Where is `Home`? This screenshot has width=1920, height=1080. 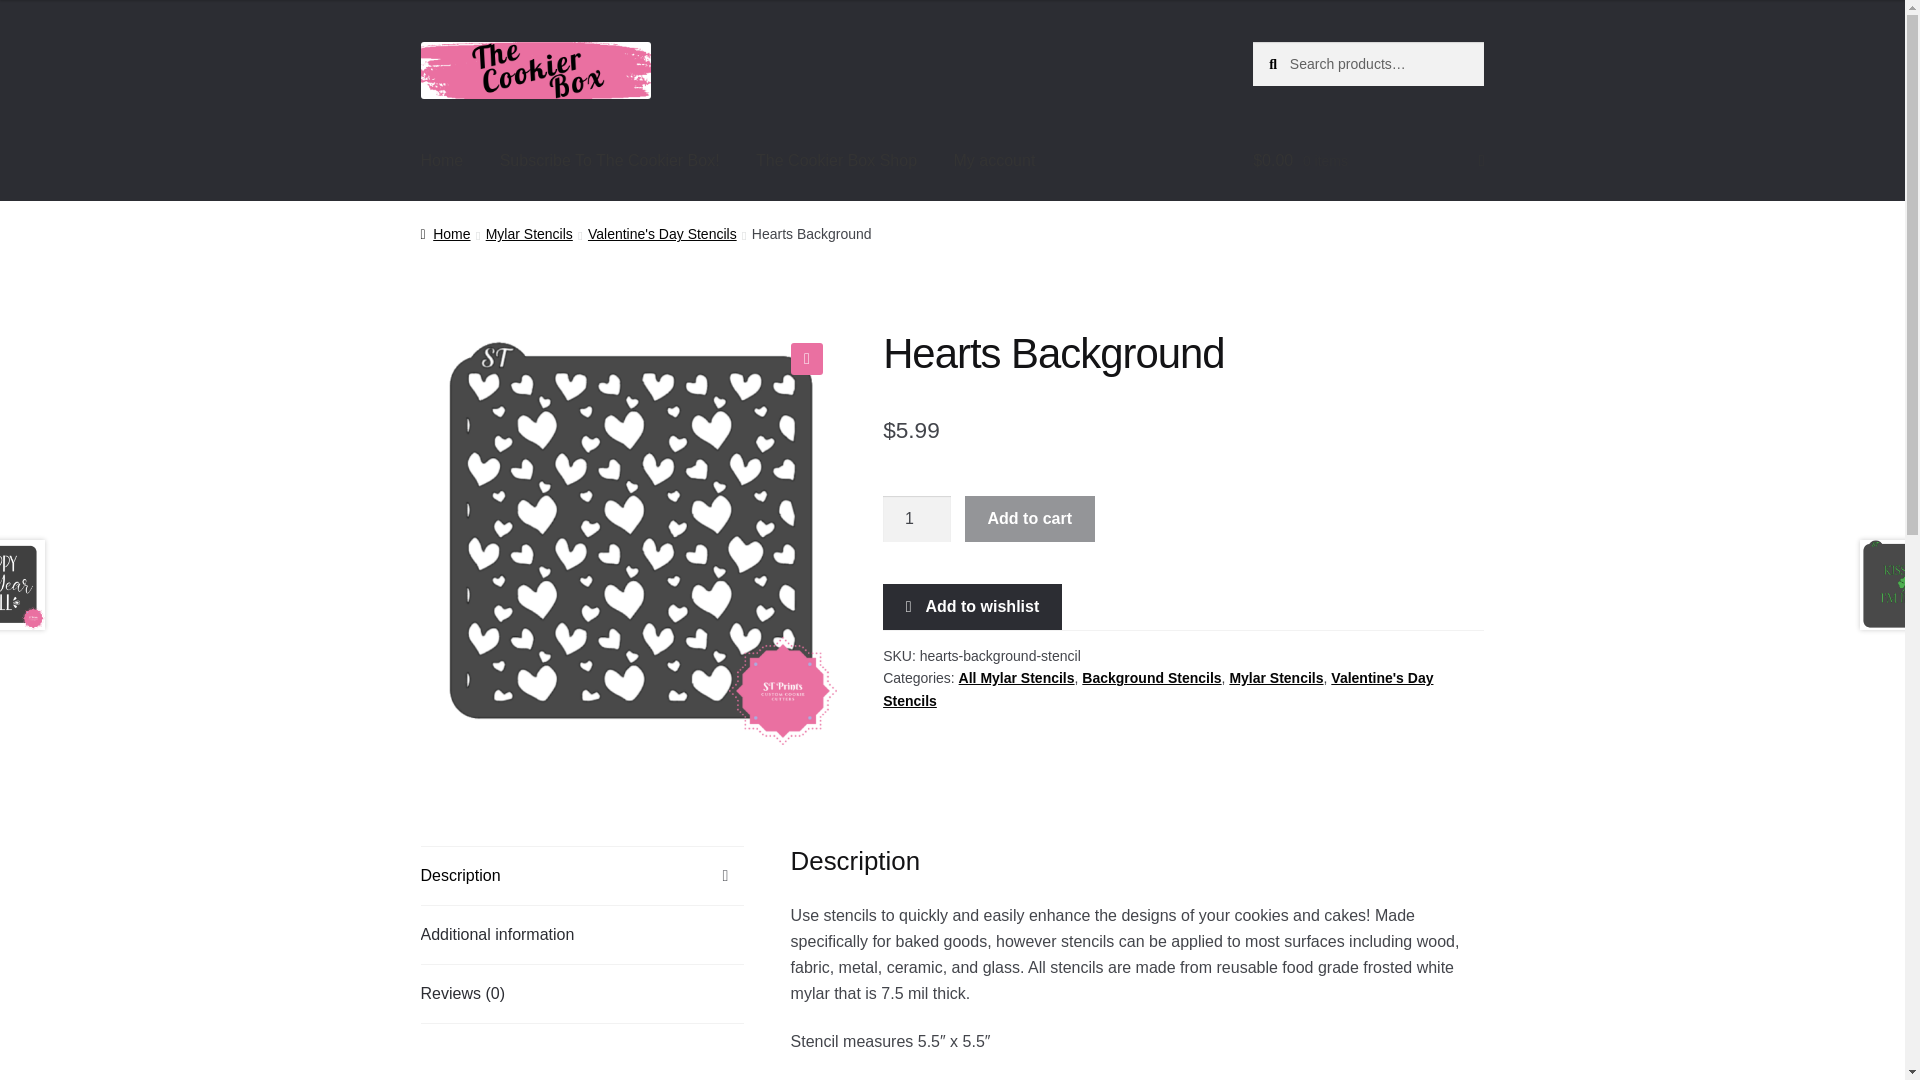 Home is located at coordinates (442, 160).